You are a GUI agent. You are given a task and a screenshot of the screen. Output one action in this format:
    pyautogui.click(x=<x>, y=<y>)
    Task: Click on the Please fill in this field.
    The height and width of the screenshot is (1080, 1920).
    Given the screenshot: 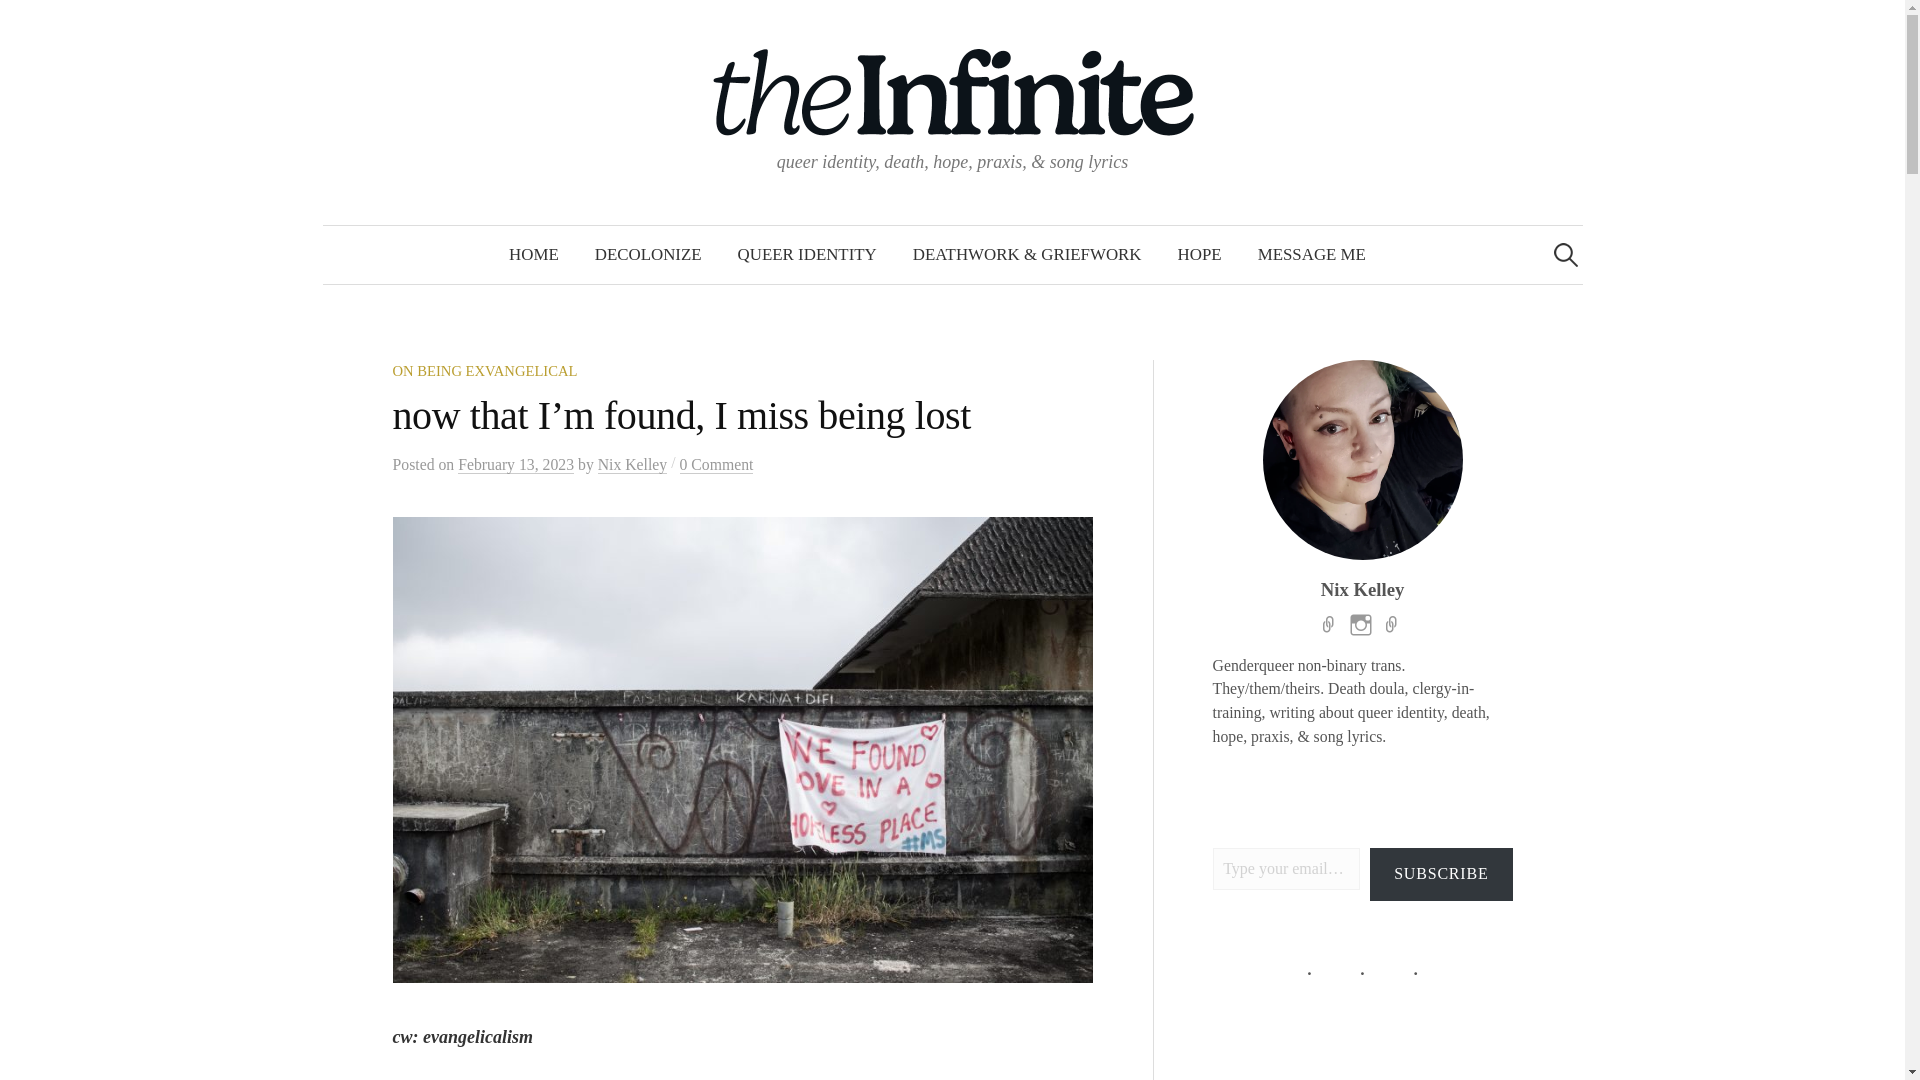 What is the action you would take?
    pyautogui.click(x=1287, y=868)
    